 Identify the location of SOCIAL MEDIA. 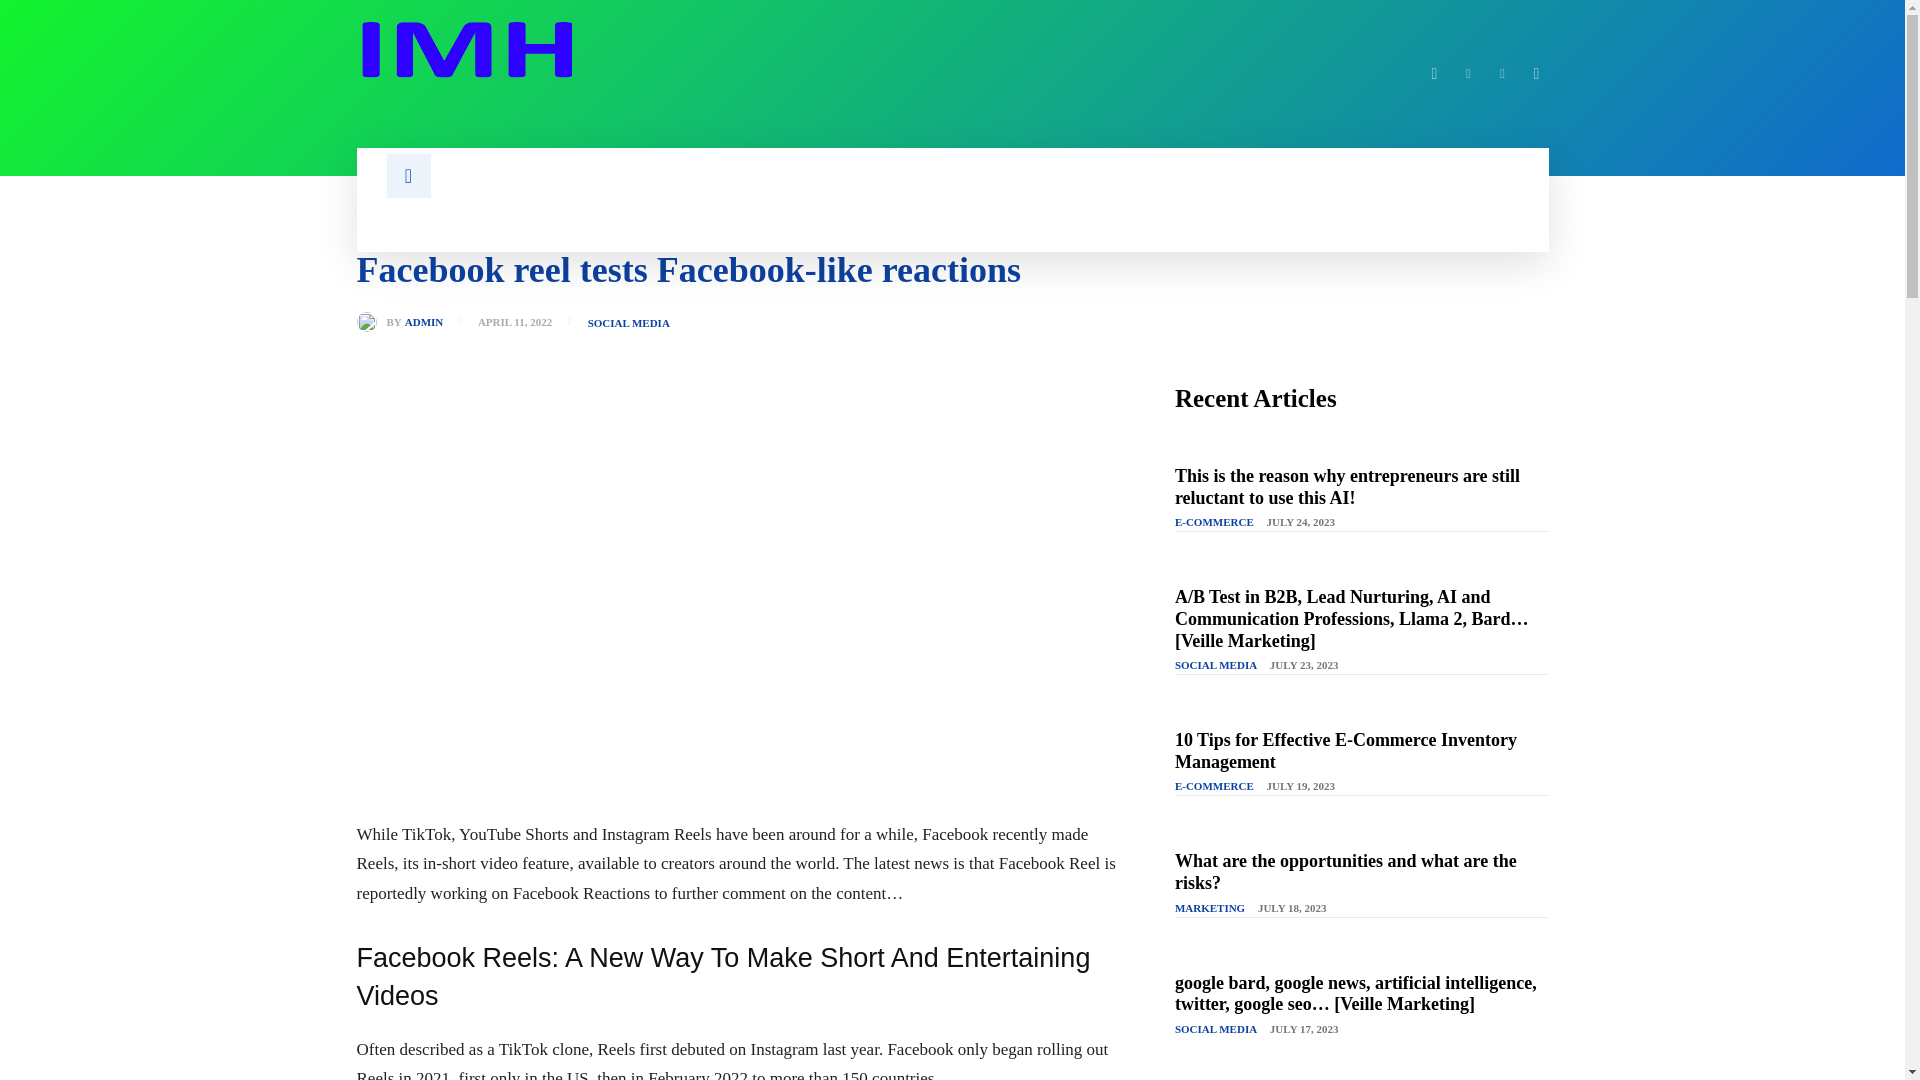
(628, 323).